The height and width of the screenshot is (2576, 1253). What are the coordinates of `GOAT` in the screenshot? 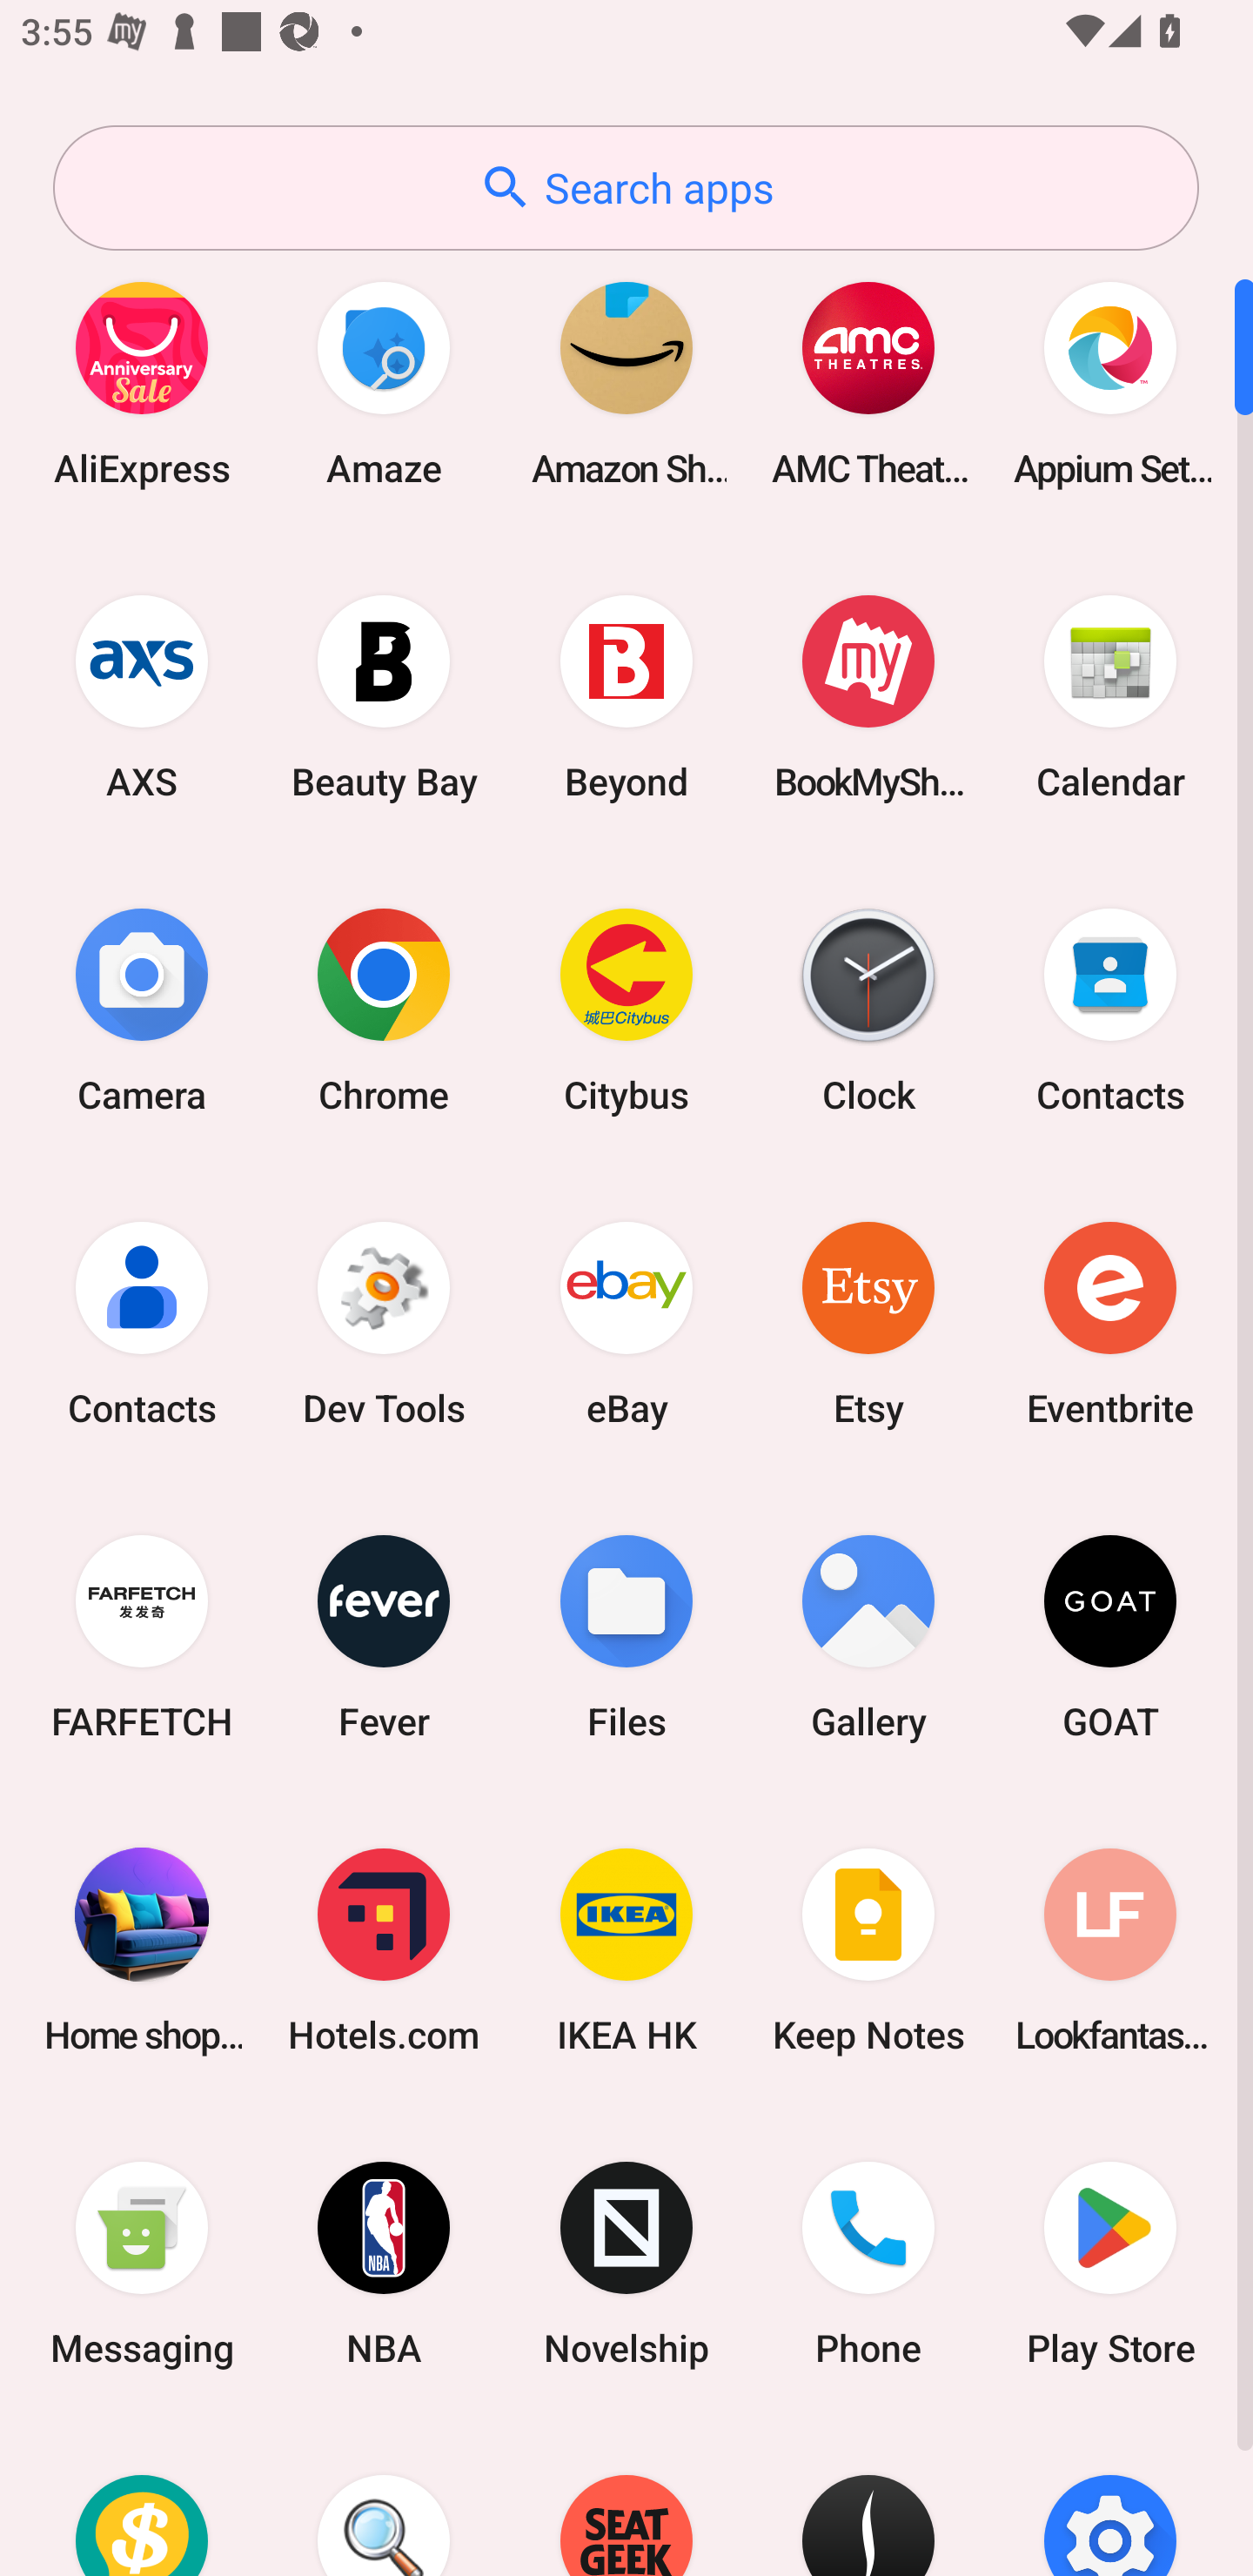 It's located at (1110, 1636).